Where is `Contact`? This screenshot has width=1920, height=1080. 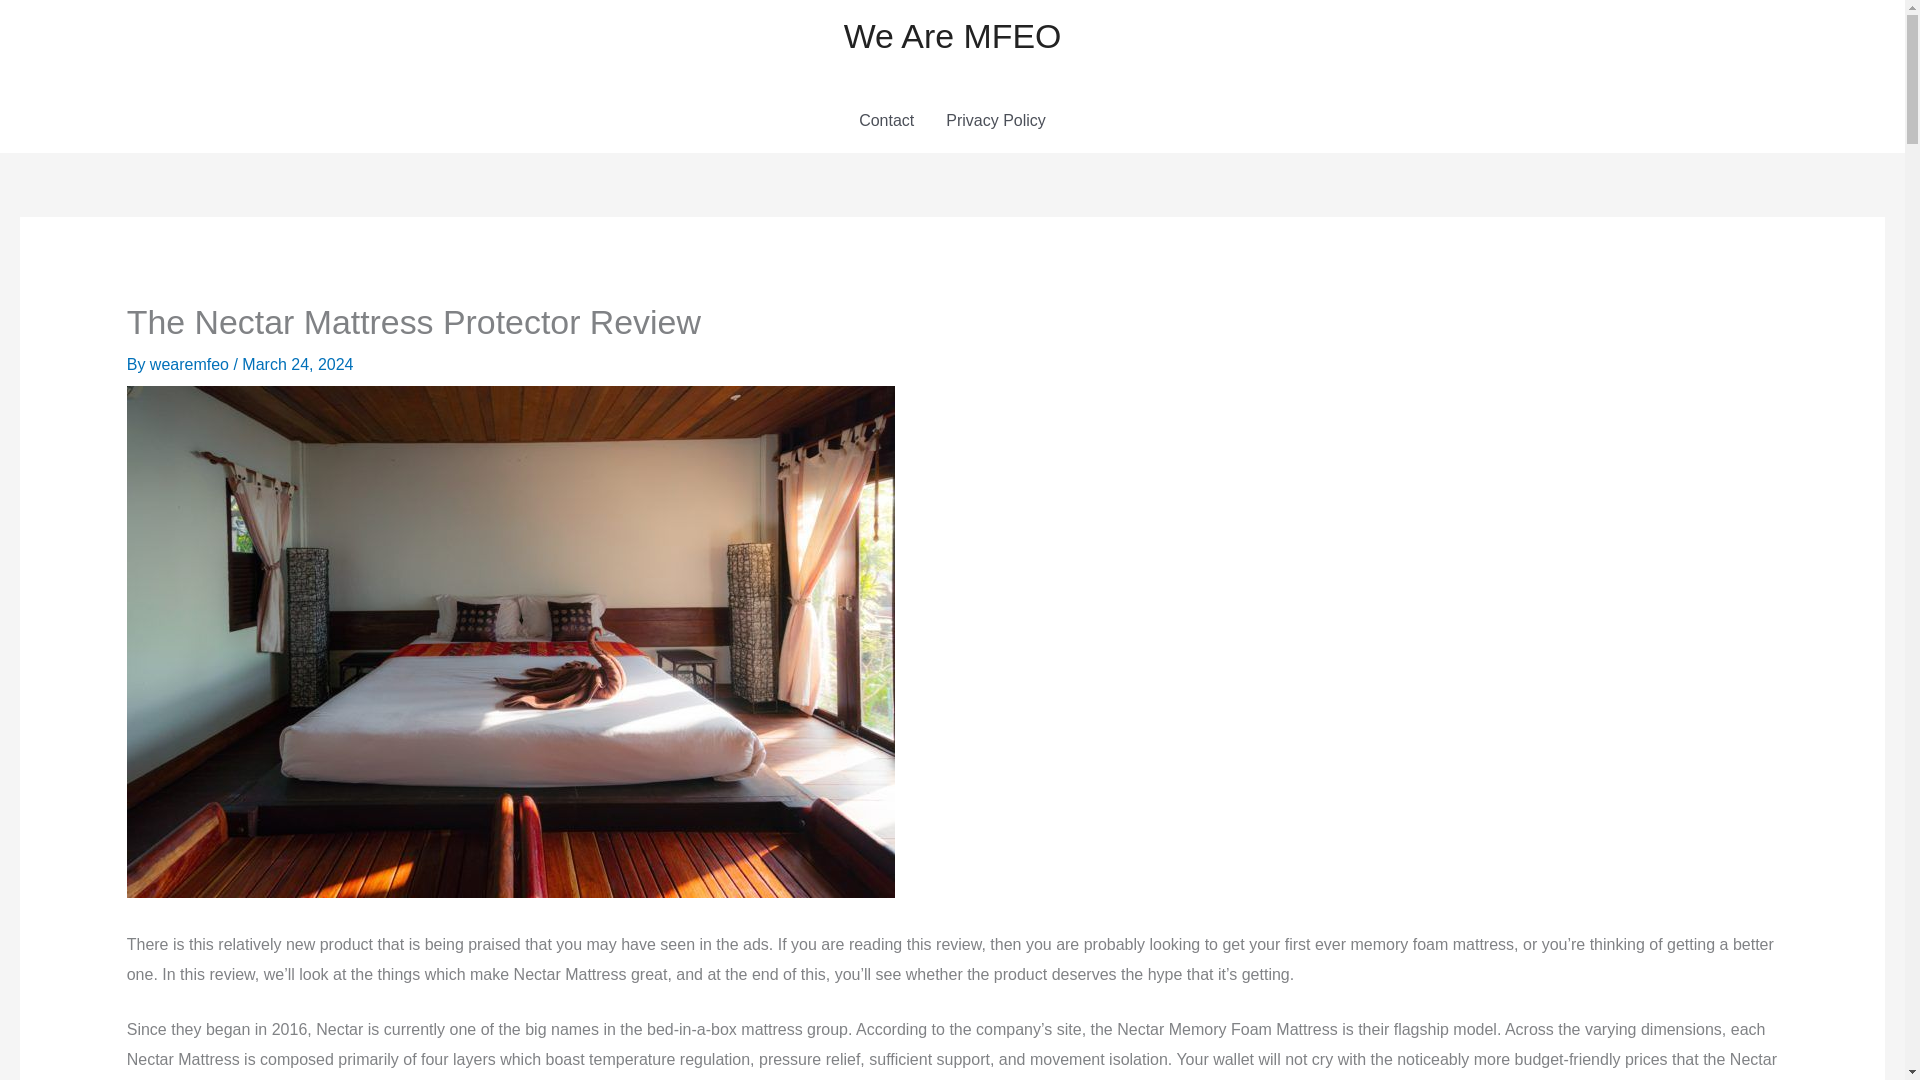 Contact is located at coordinates (886, 120).